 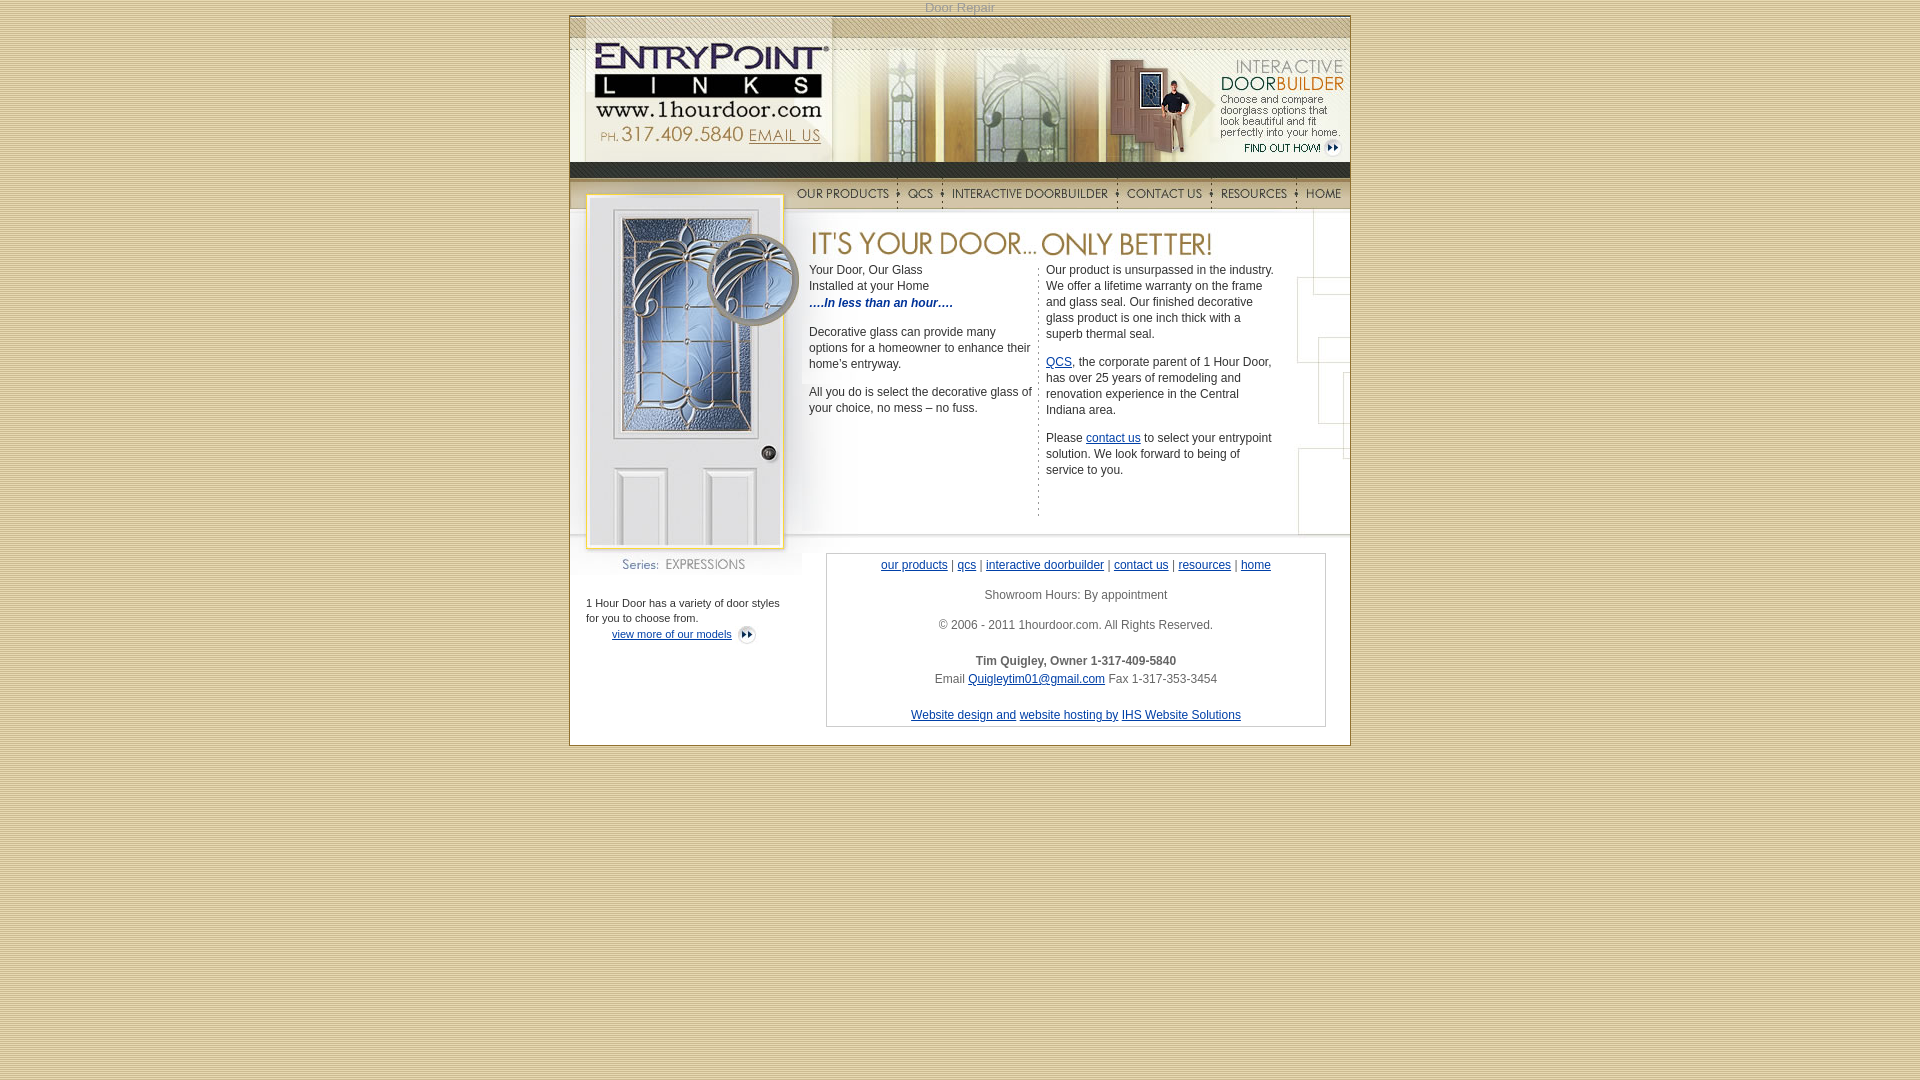 What do you see at coordinates (1036, 679) in the screenshot?
I see `Quigleytim01@gmail.com` at bounding box center [1036, 679].